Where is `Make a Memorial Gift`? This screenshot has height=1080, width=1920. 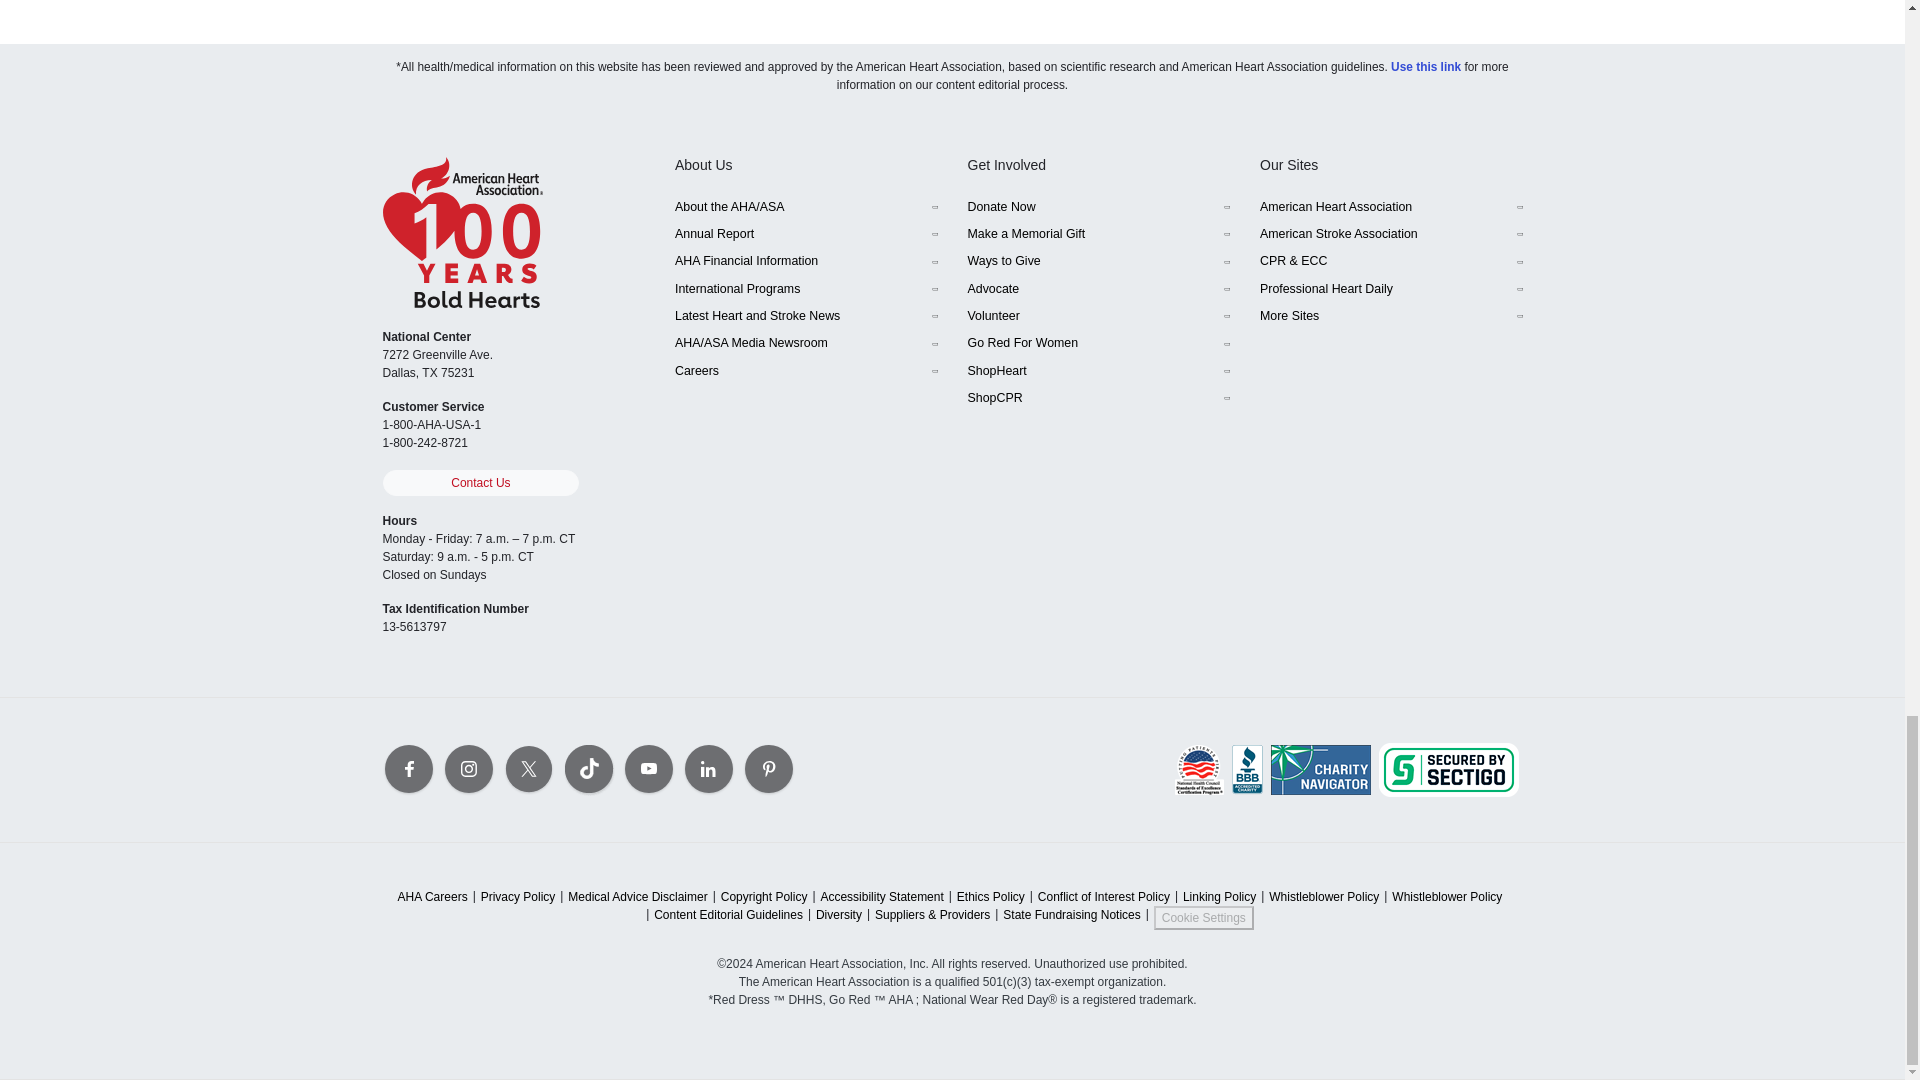
Make a Memorial Gift is located at coordinates (1098, 234).